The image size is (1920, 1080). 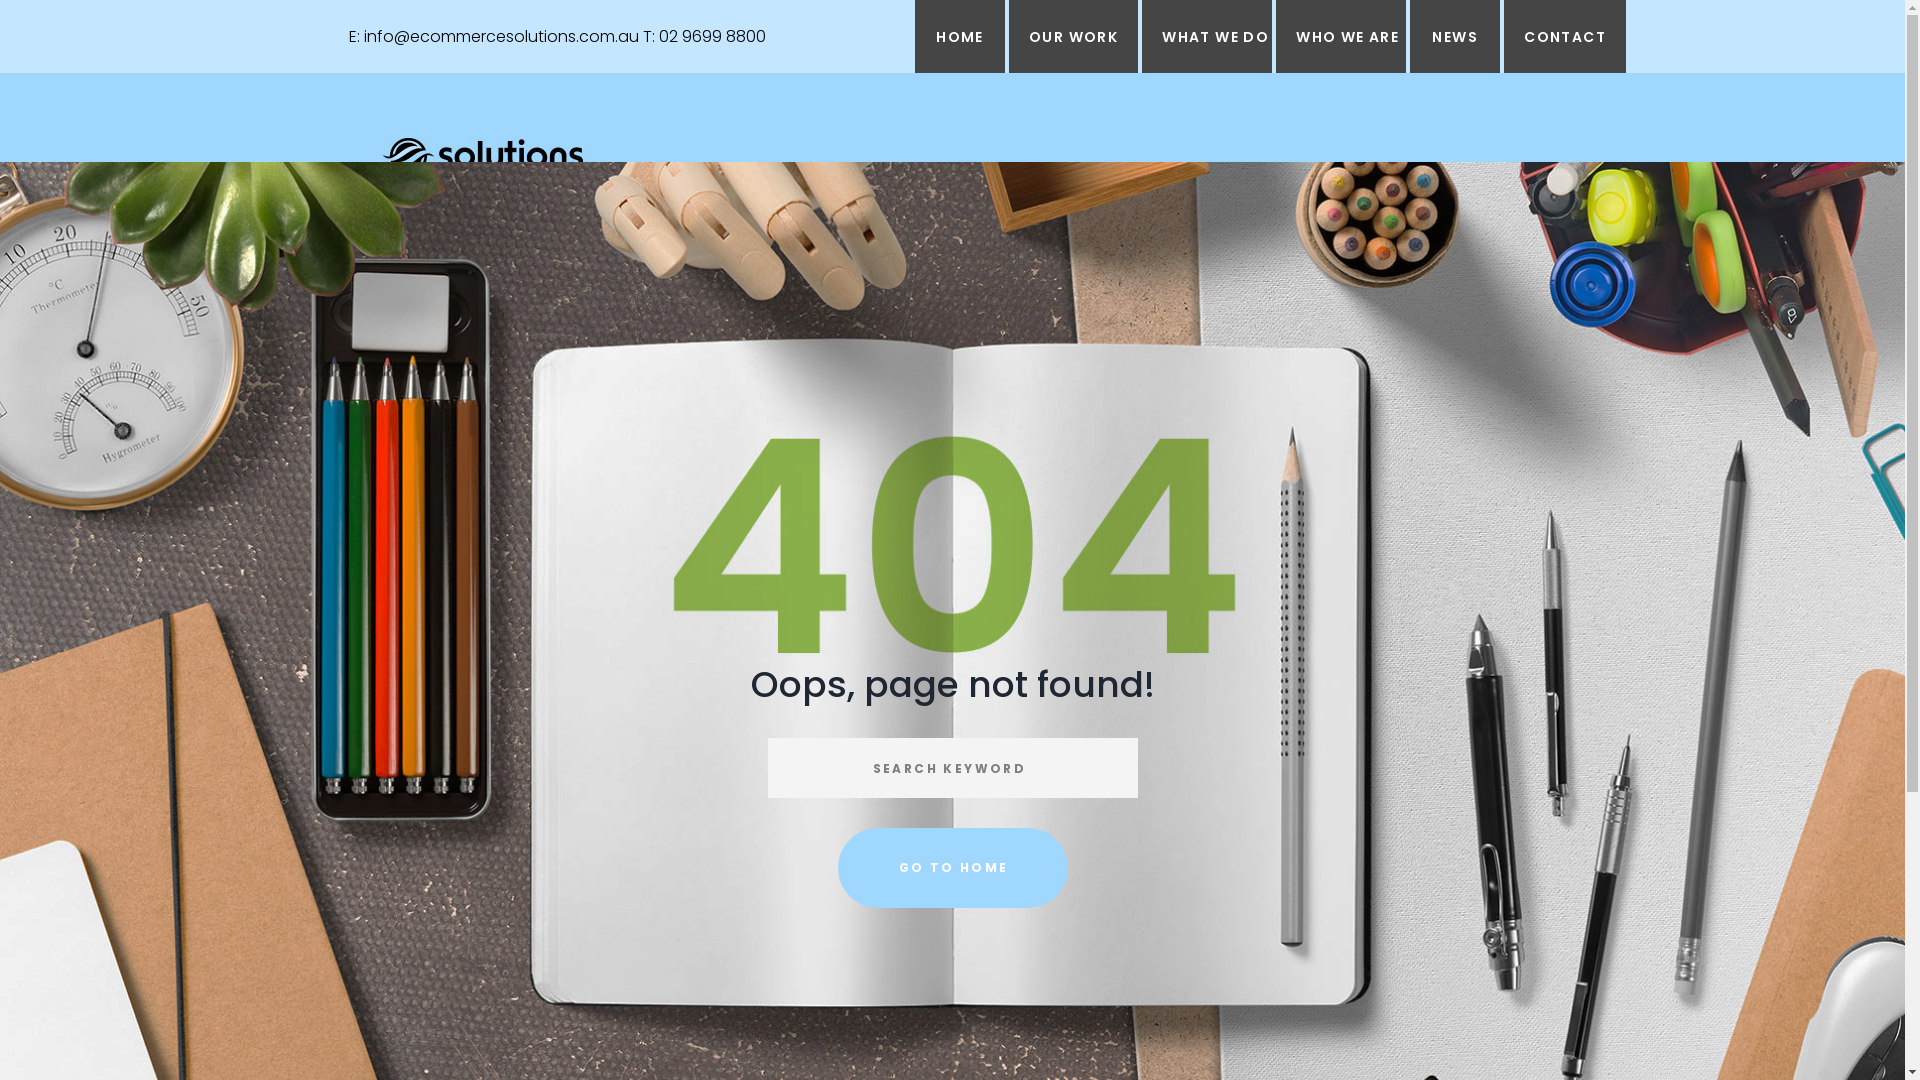 What do you see at coordinates (953, 868) in the screenshot?
I see `GO TO HOME` at bounding box center [953, 868].